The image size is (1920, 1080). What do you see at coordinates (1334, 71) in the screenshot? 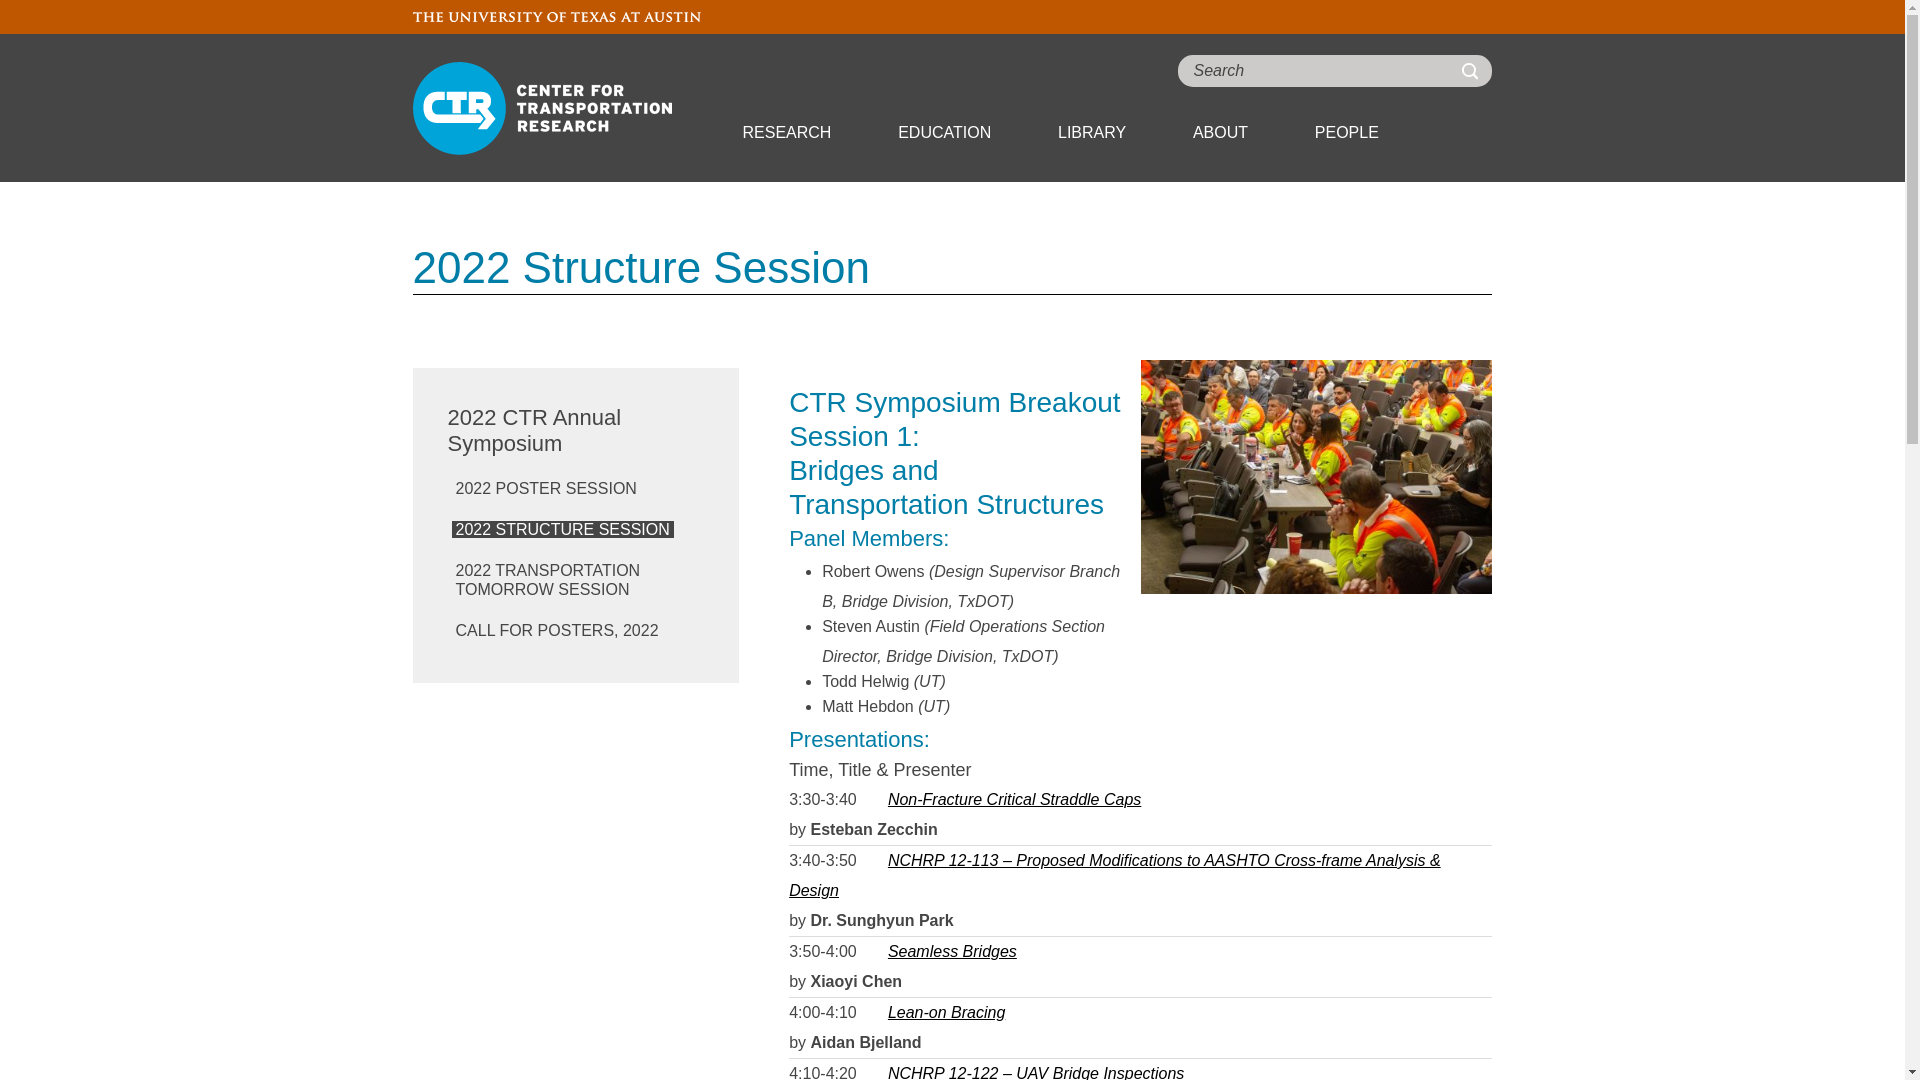
I see `enter terms to search website` at bounding box center [1334, 71].